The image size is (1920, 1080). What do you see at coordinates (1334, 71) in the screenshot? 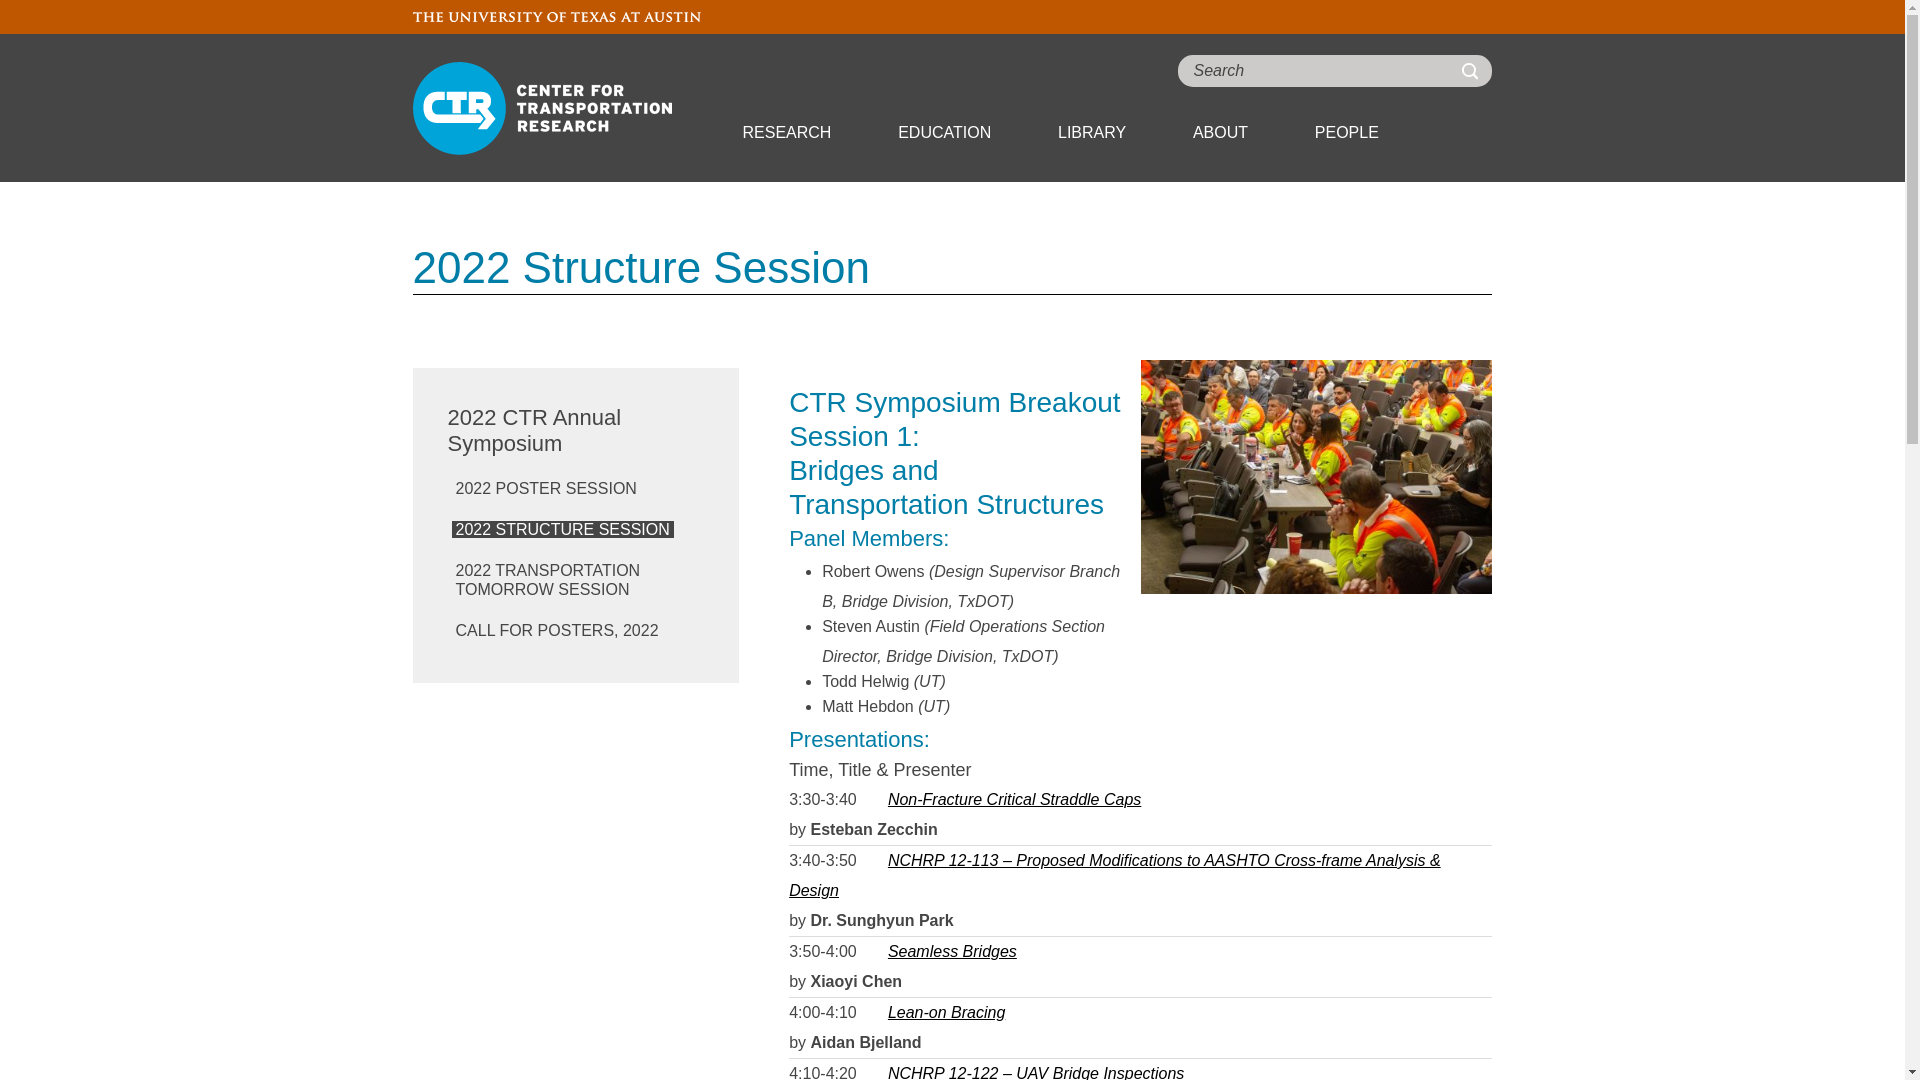
I see `enter terms to search website` at bounding box center [1334, 71].